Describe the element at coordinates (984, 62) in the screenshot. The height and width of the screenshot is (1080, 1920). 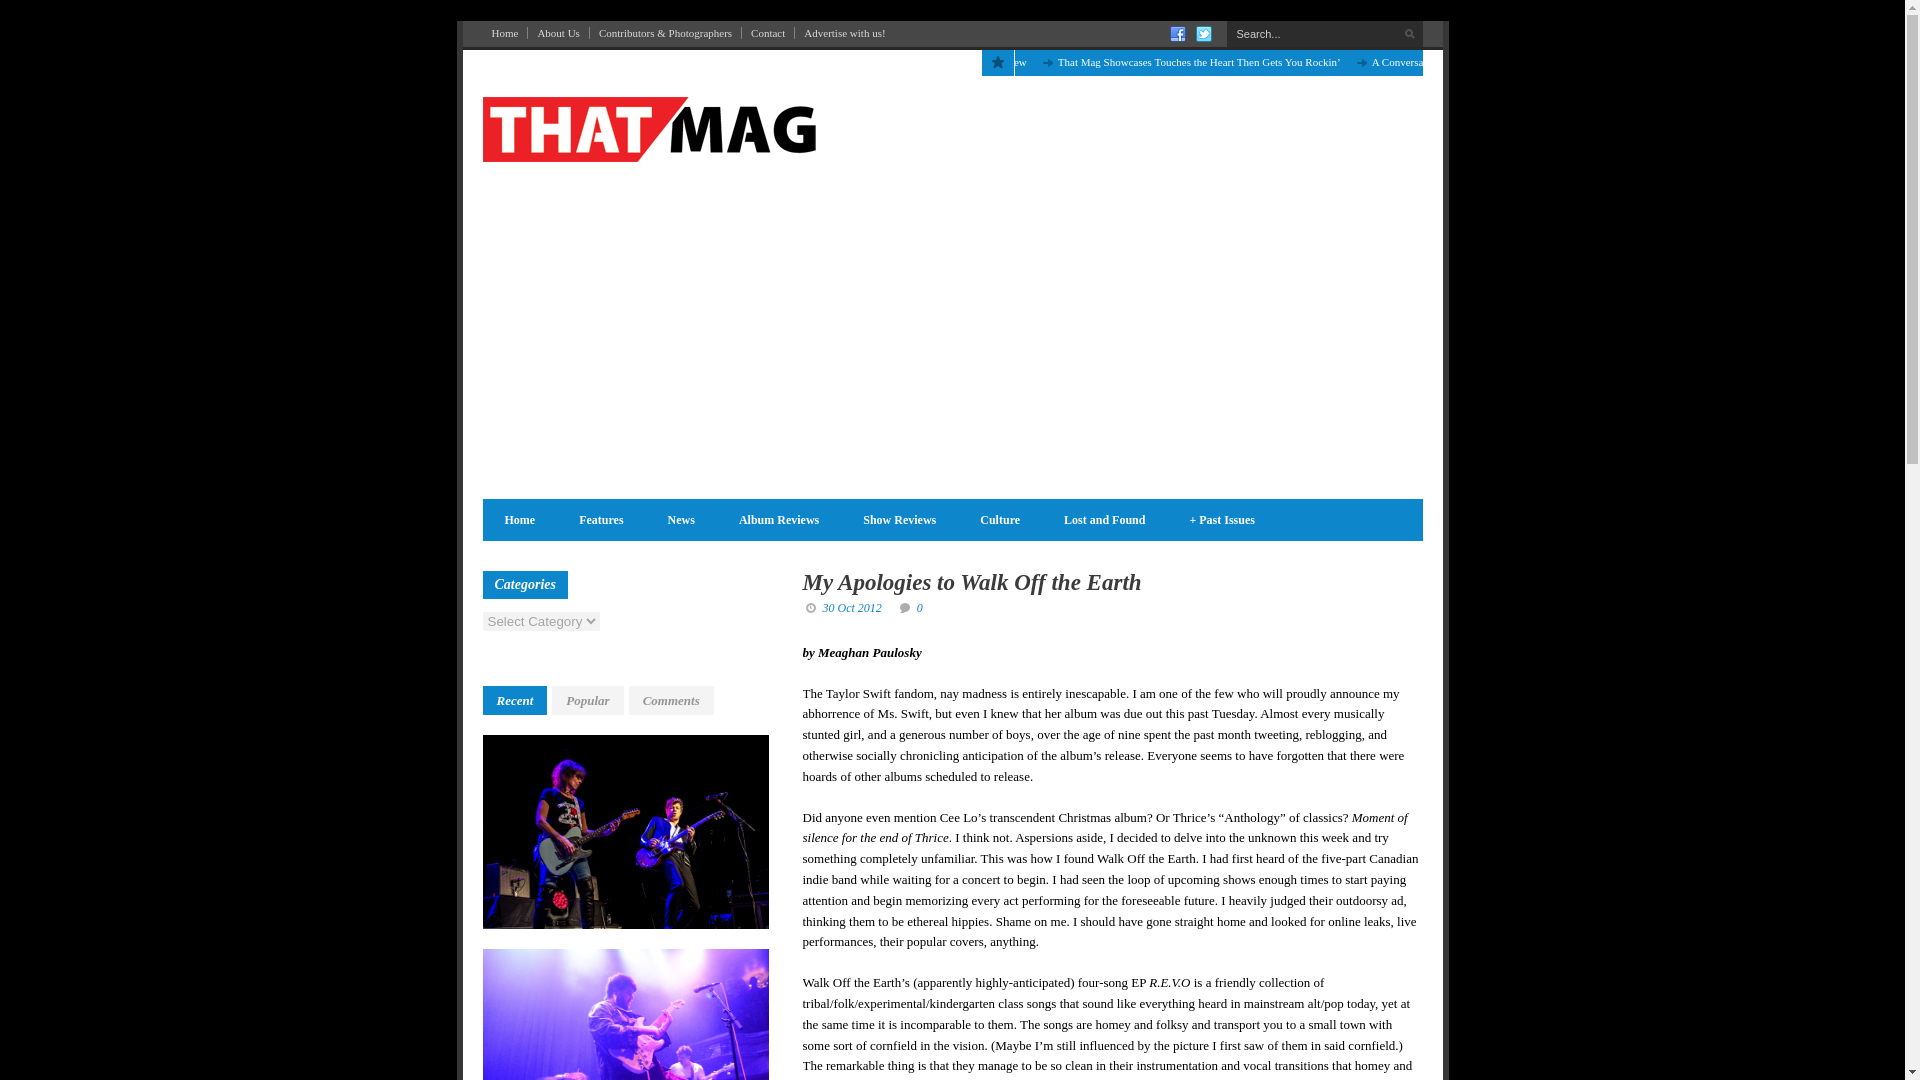
I see `Rebel Girl Review` at that location.